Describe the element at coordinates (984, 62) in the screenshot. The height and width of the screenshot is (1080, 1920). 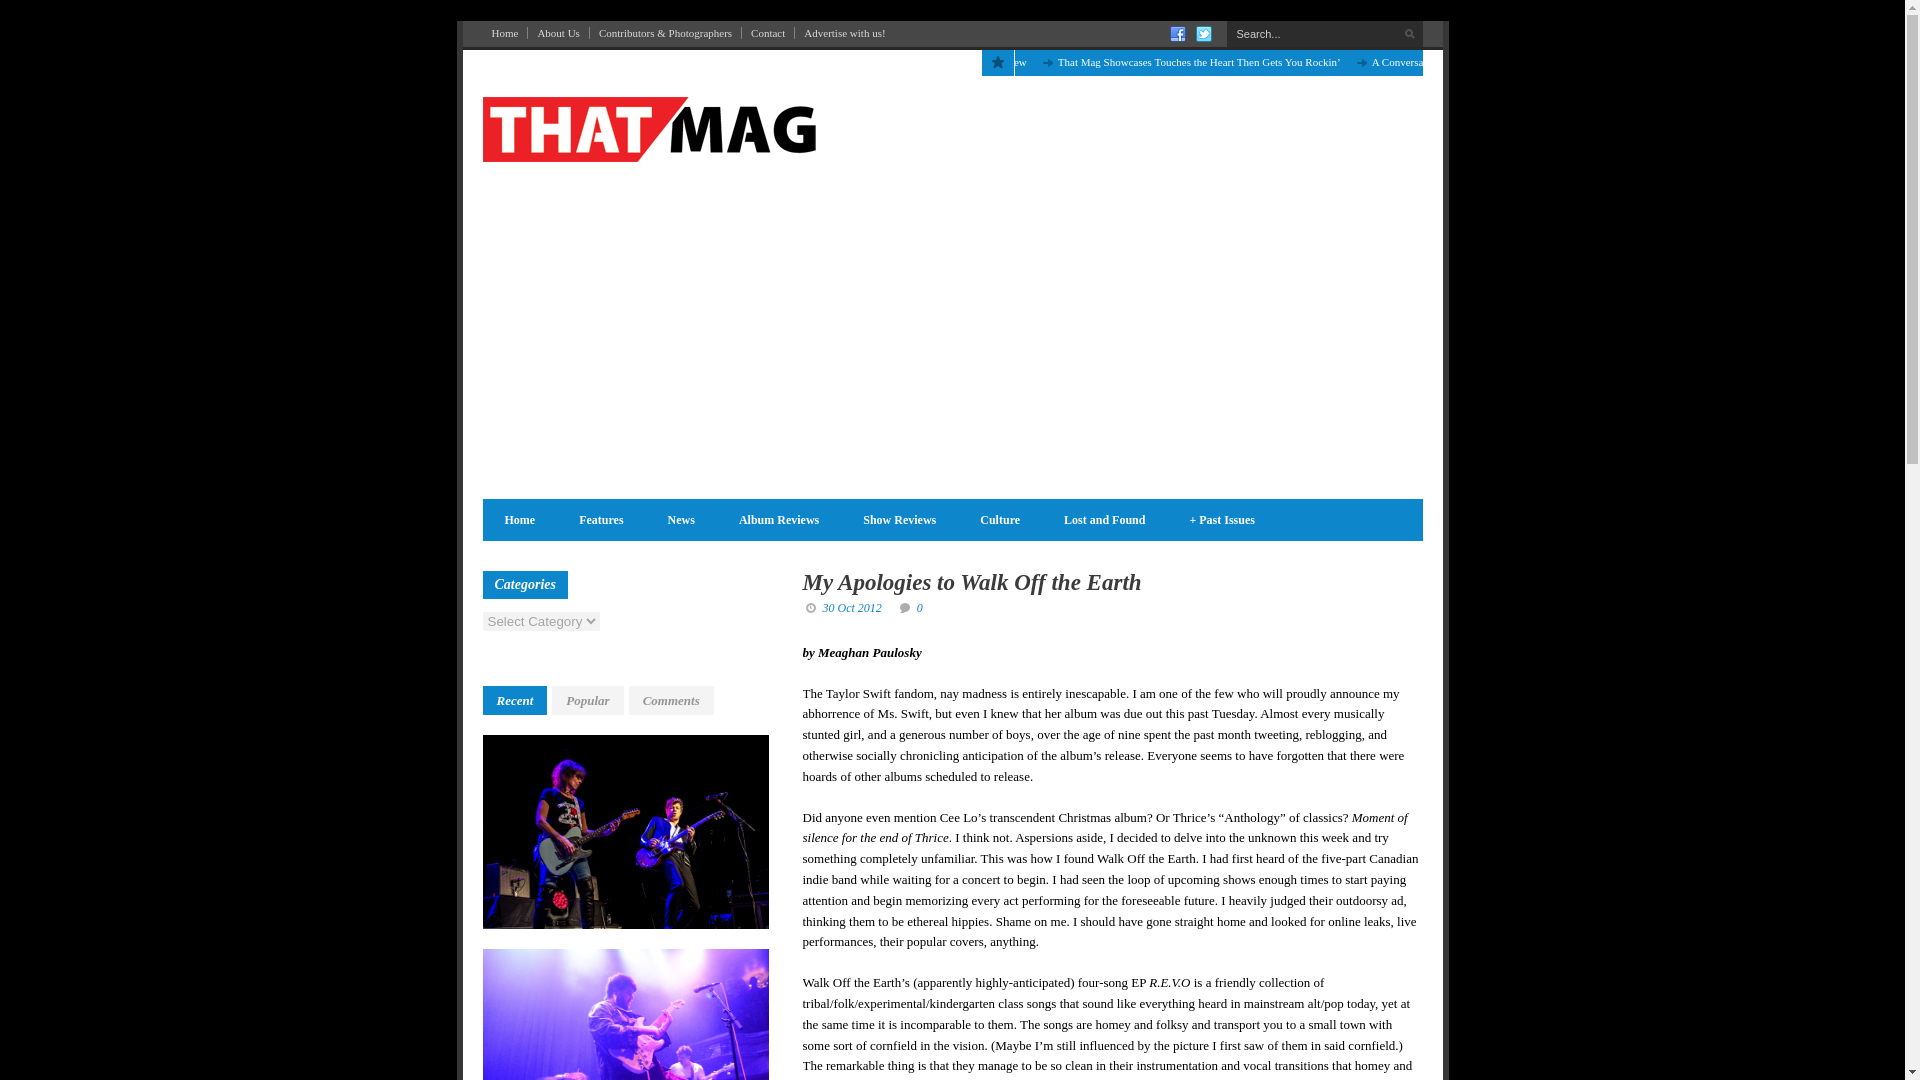
I see `Rebel Girl Review` at that location.